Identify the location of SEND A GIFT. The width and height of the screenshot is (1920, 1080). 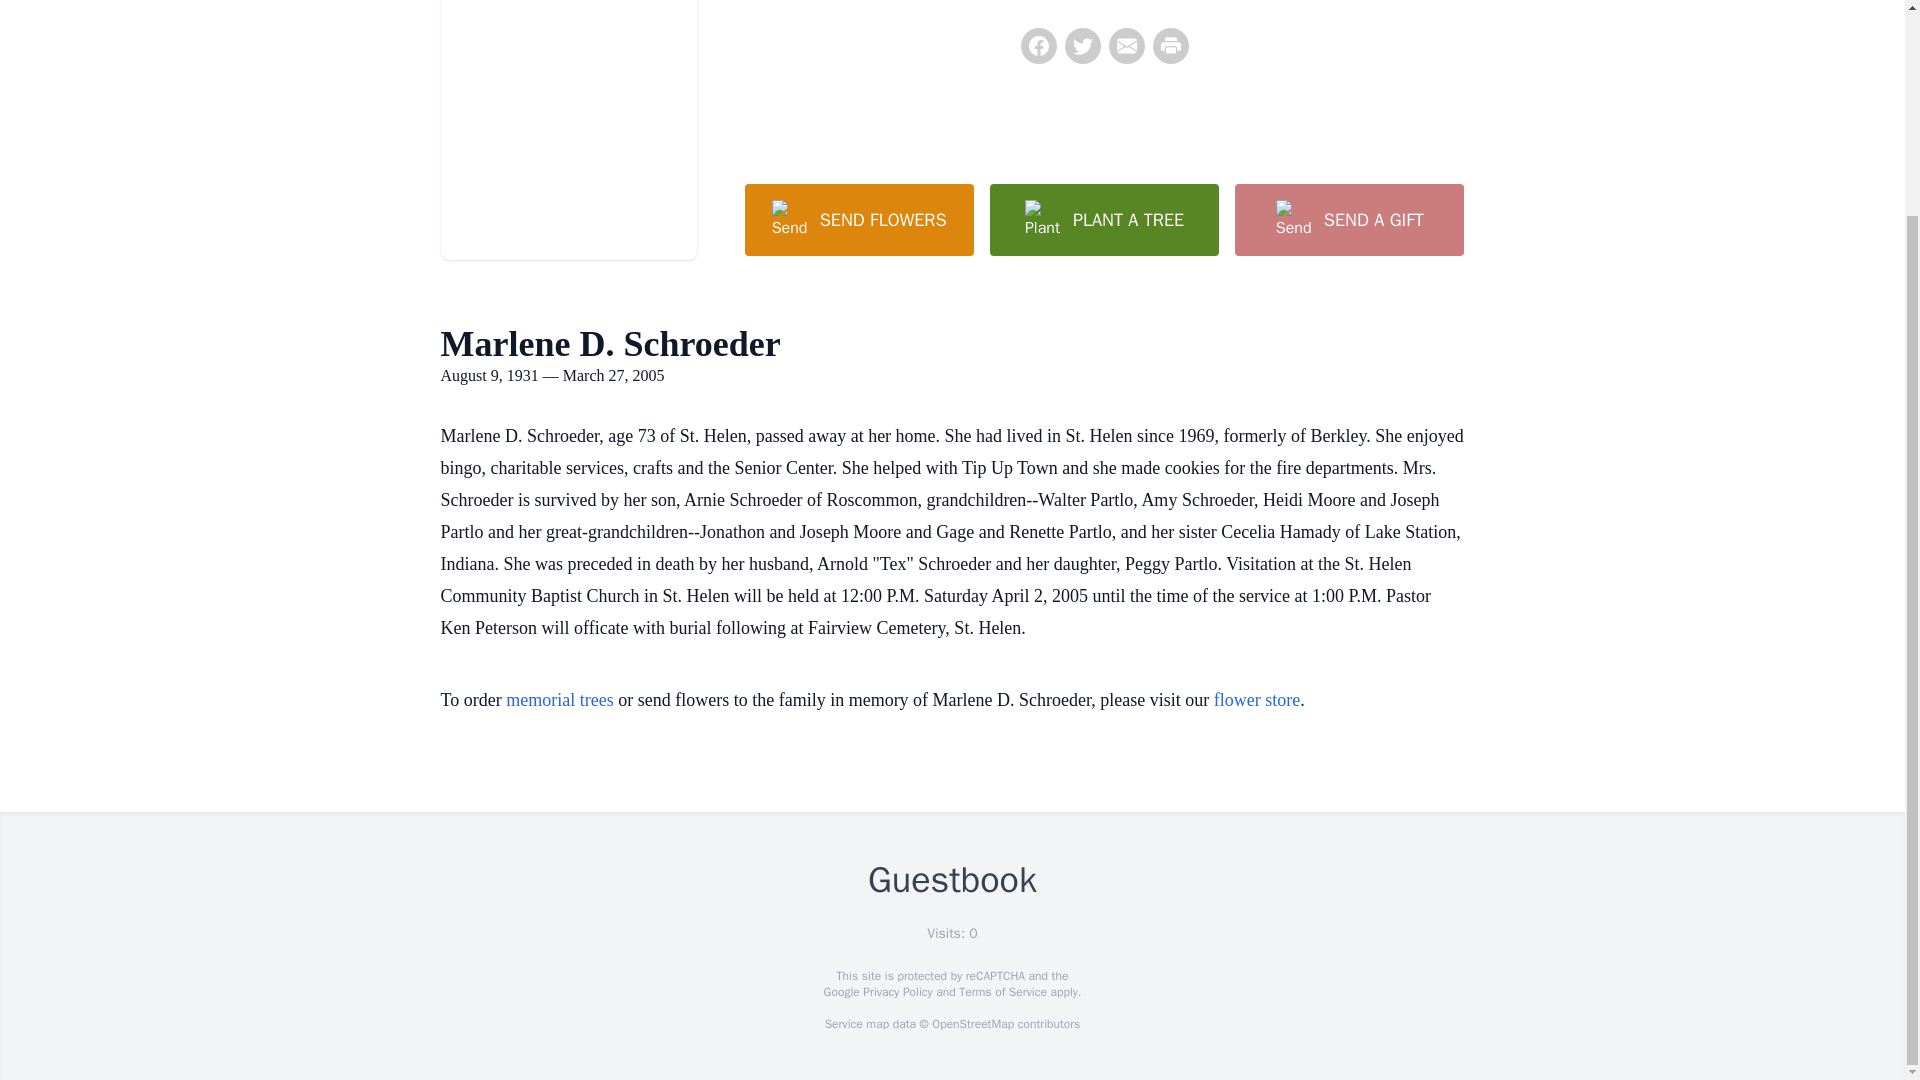
(1348, 219).